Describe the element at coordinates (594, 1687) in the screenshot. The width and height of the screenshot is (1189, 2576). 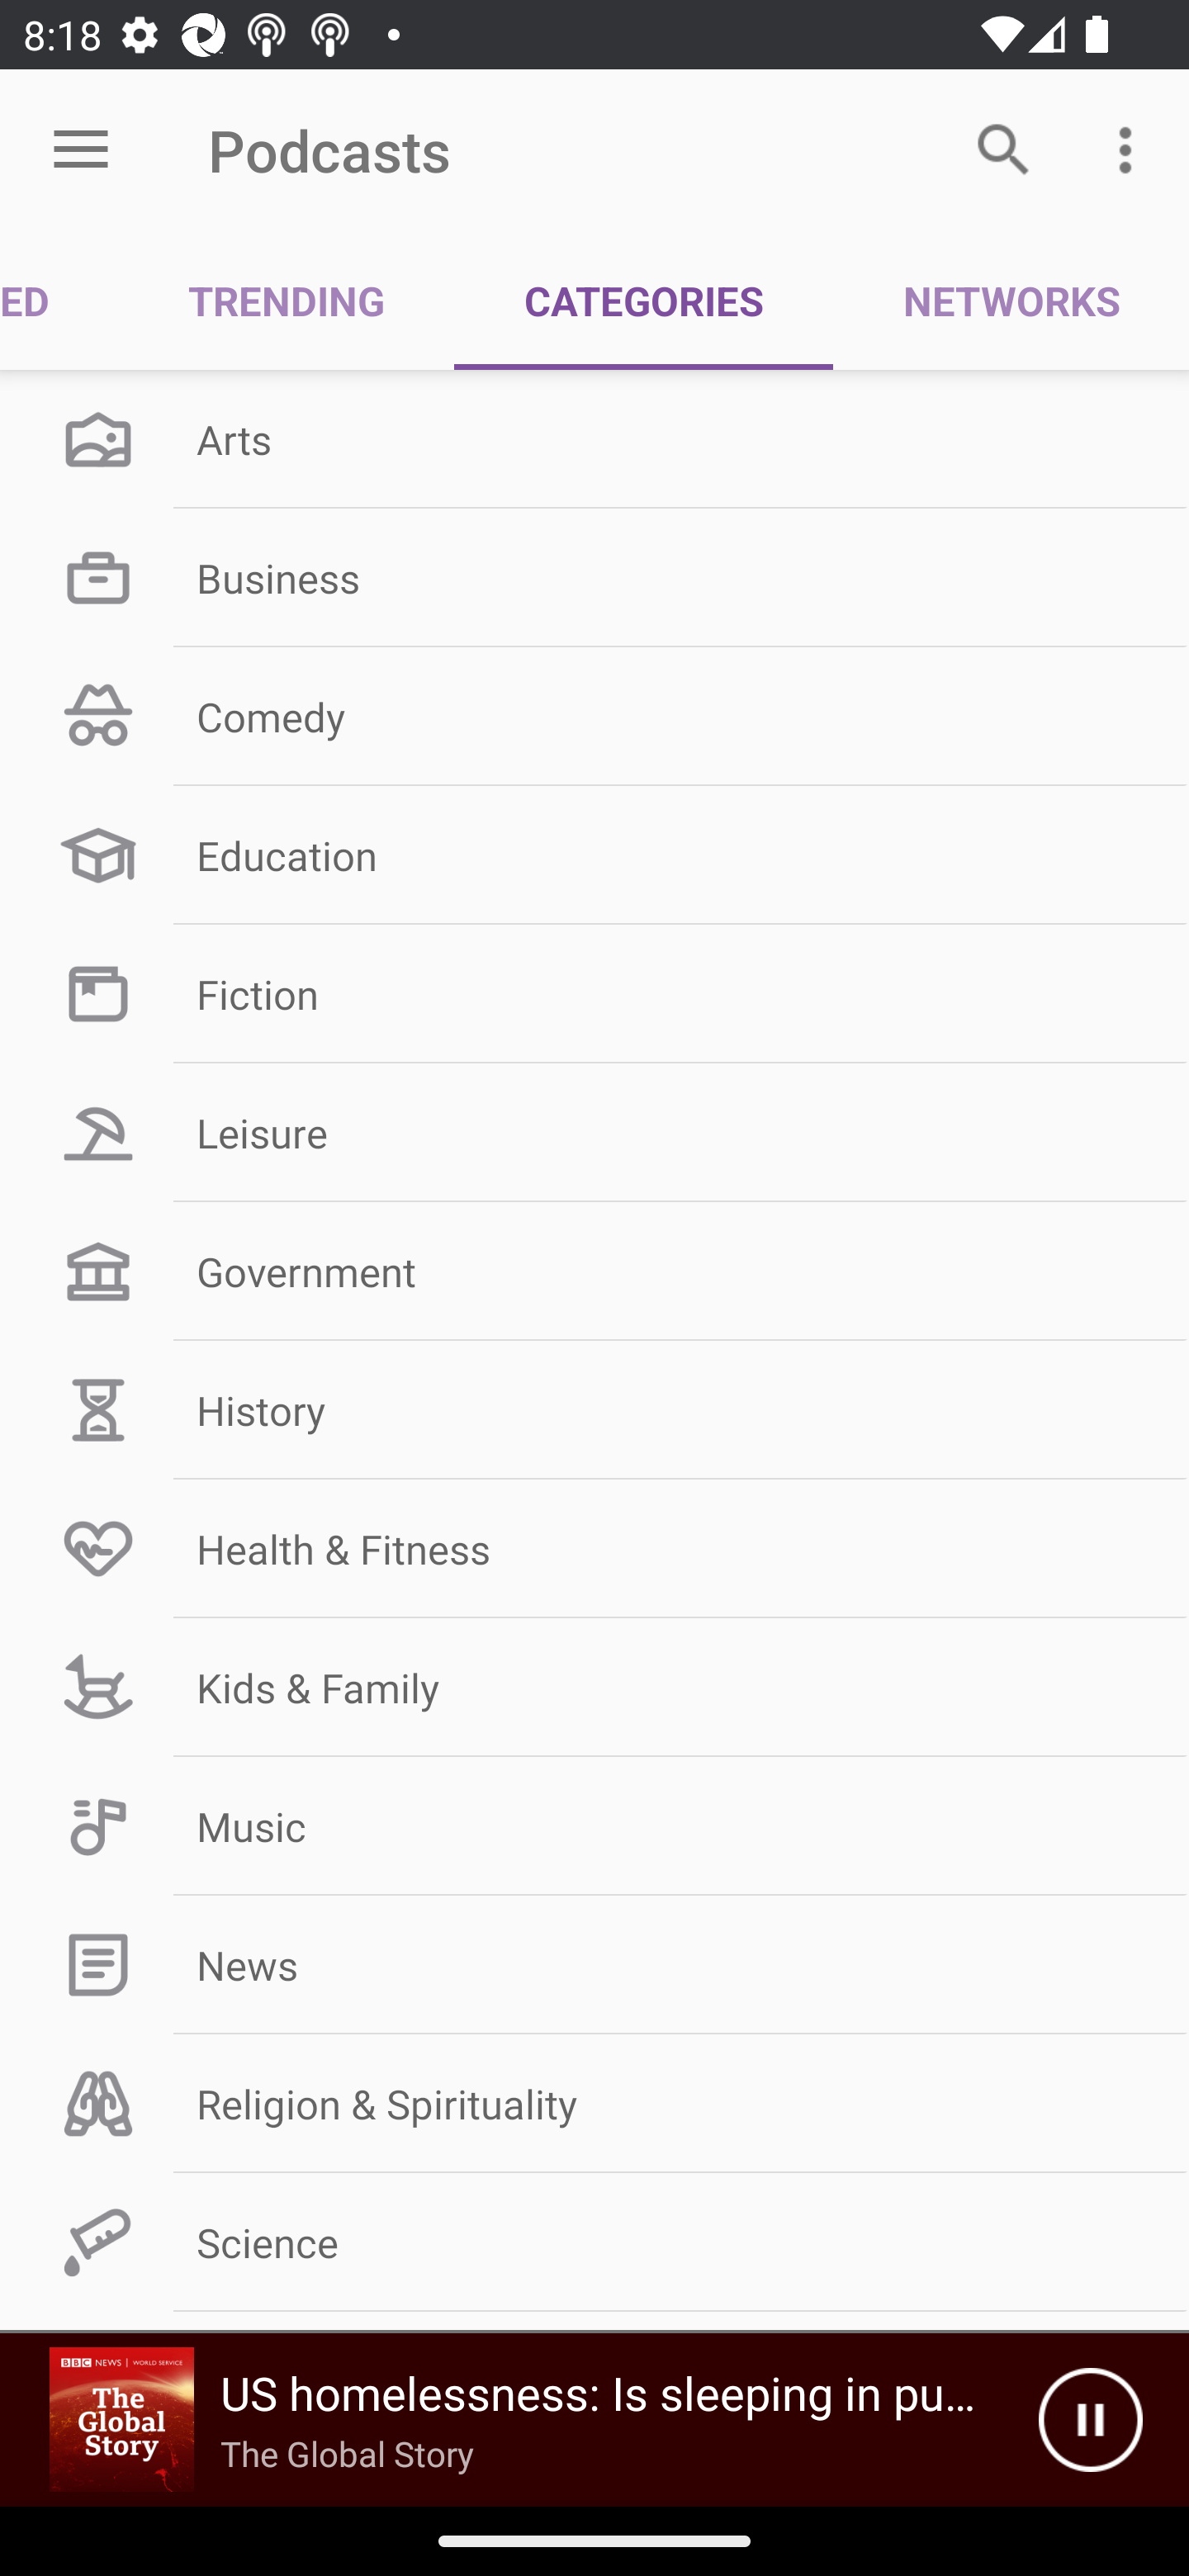
I see `Kids & Family` at that location.